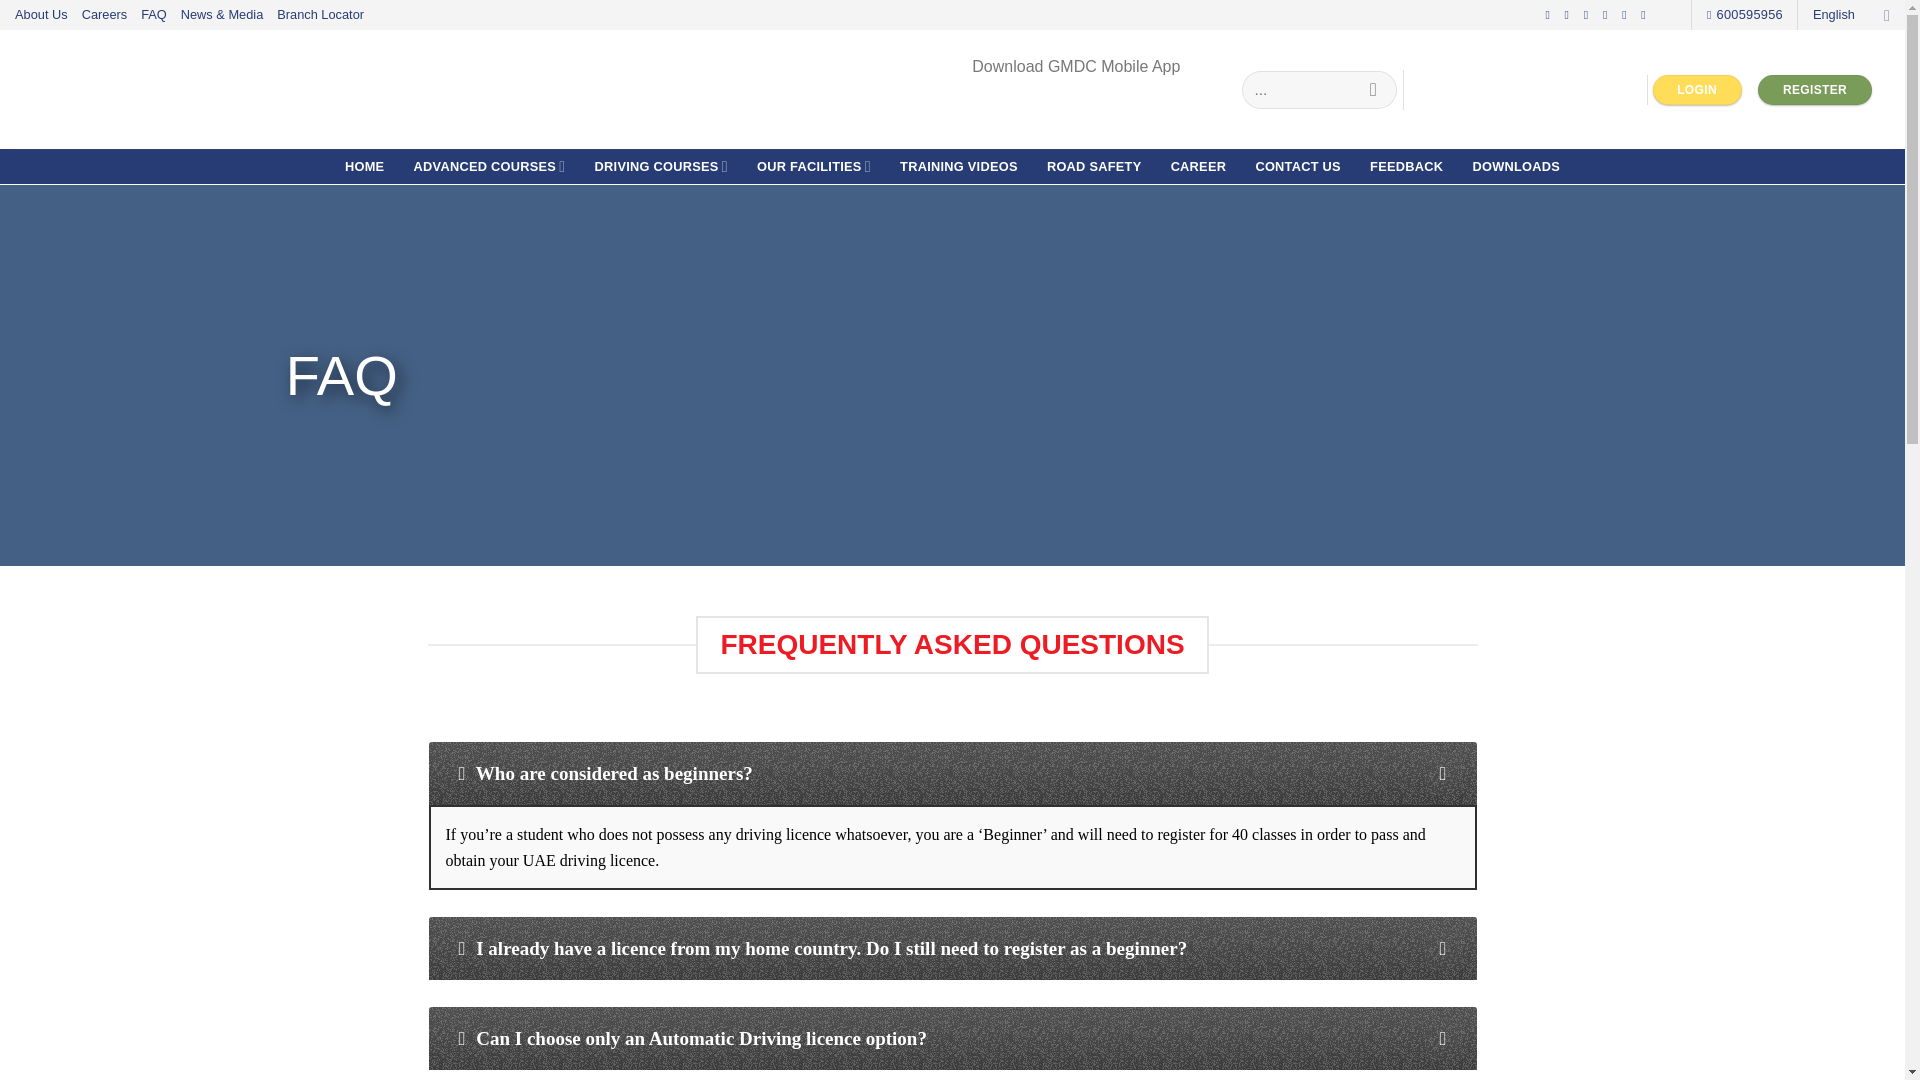  What do you see at coordinates (1647, 14) in the screenshot?
I see `Follow on YouTube` at bounding box center [1647, 14].